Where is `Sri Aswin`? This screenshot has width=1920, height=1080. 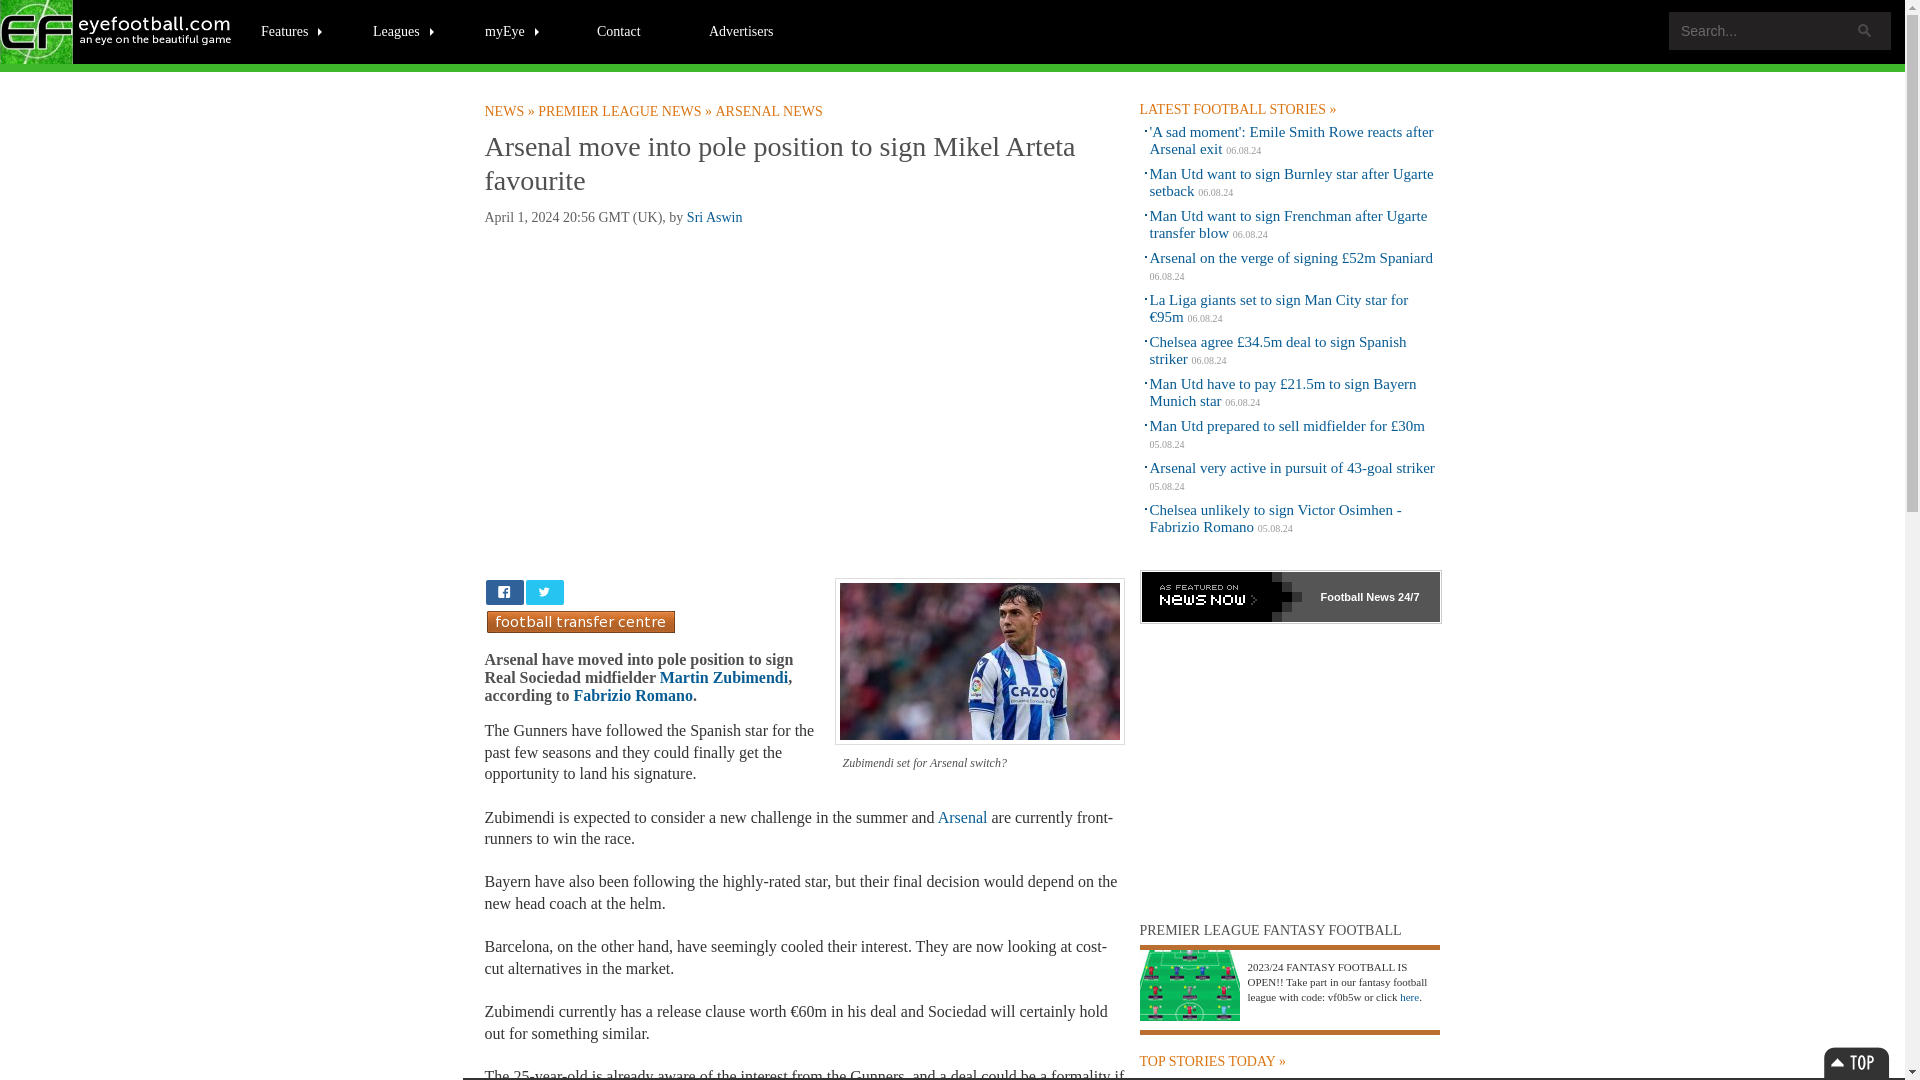
Sri Aswin is located at coordinates (715, 216).